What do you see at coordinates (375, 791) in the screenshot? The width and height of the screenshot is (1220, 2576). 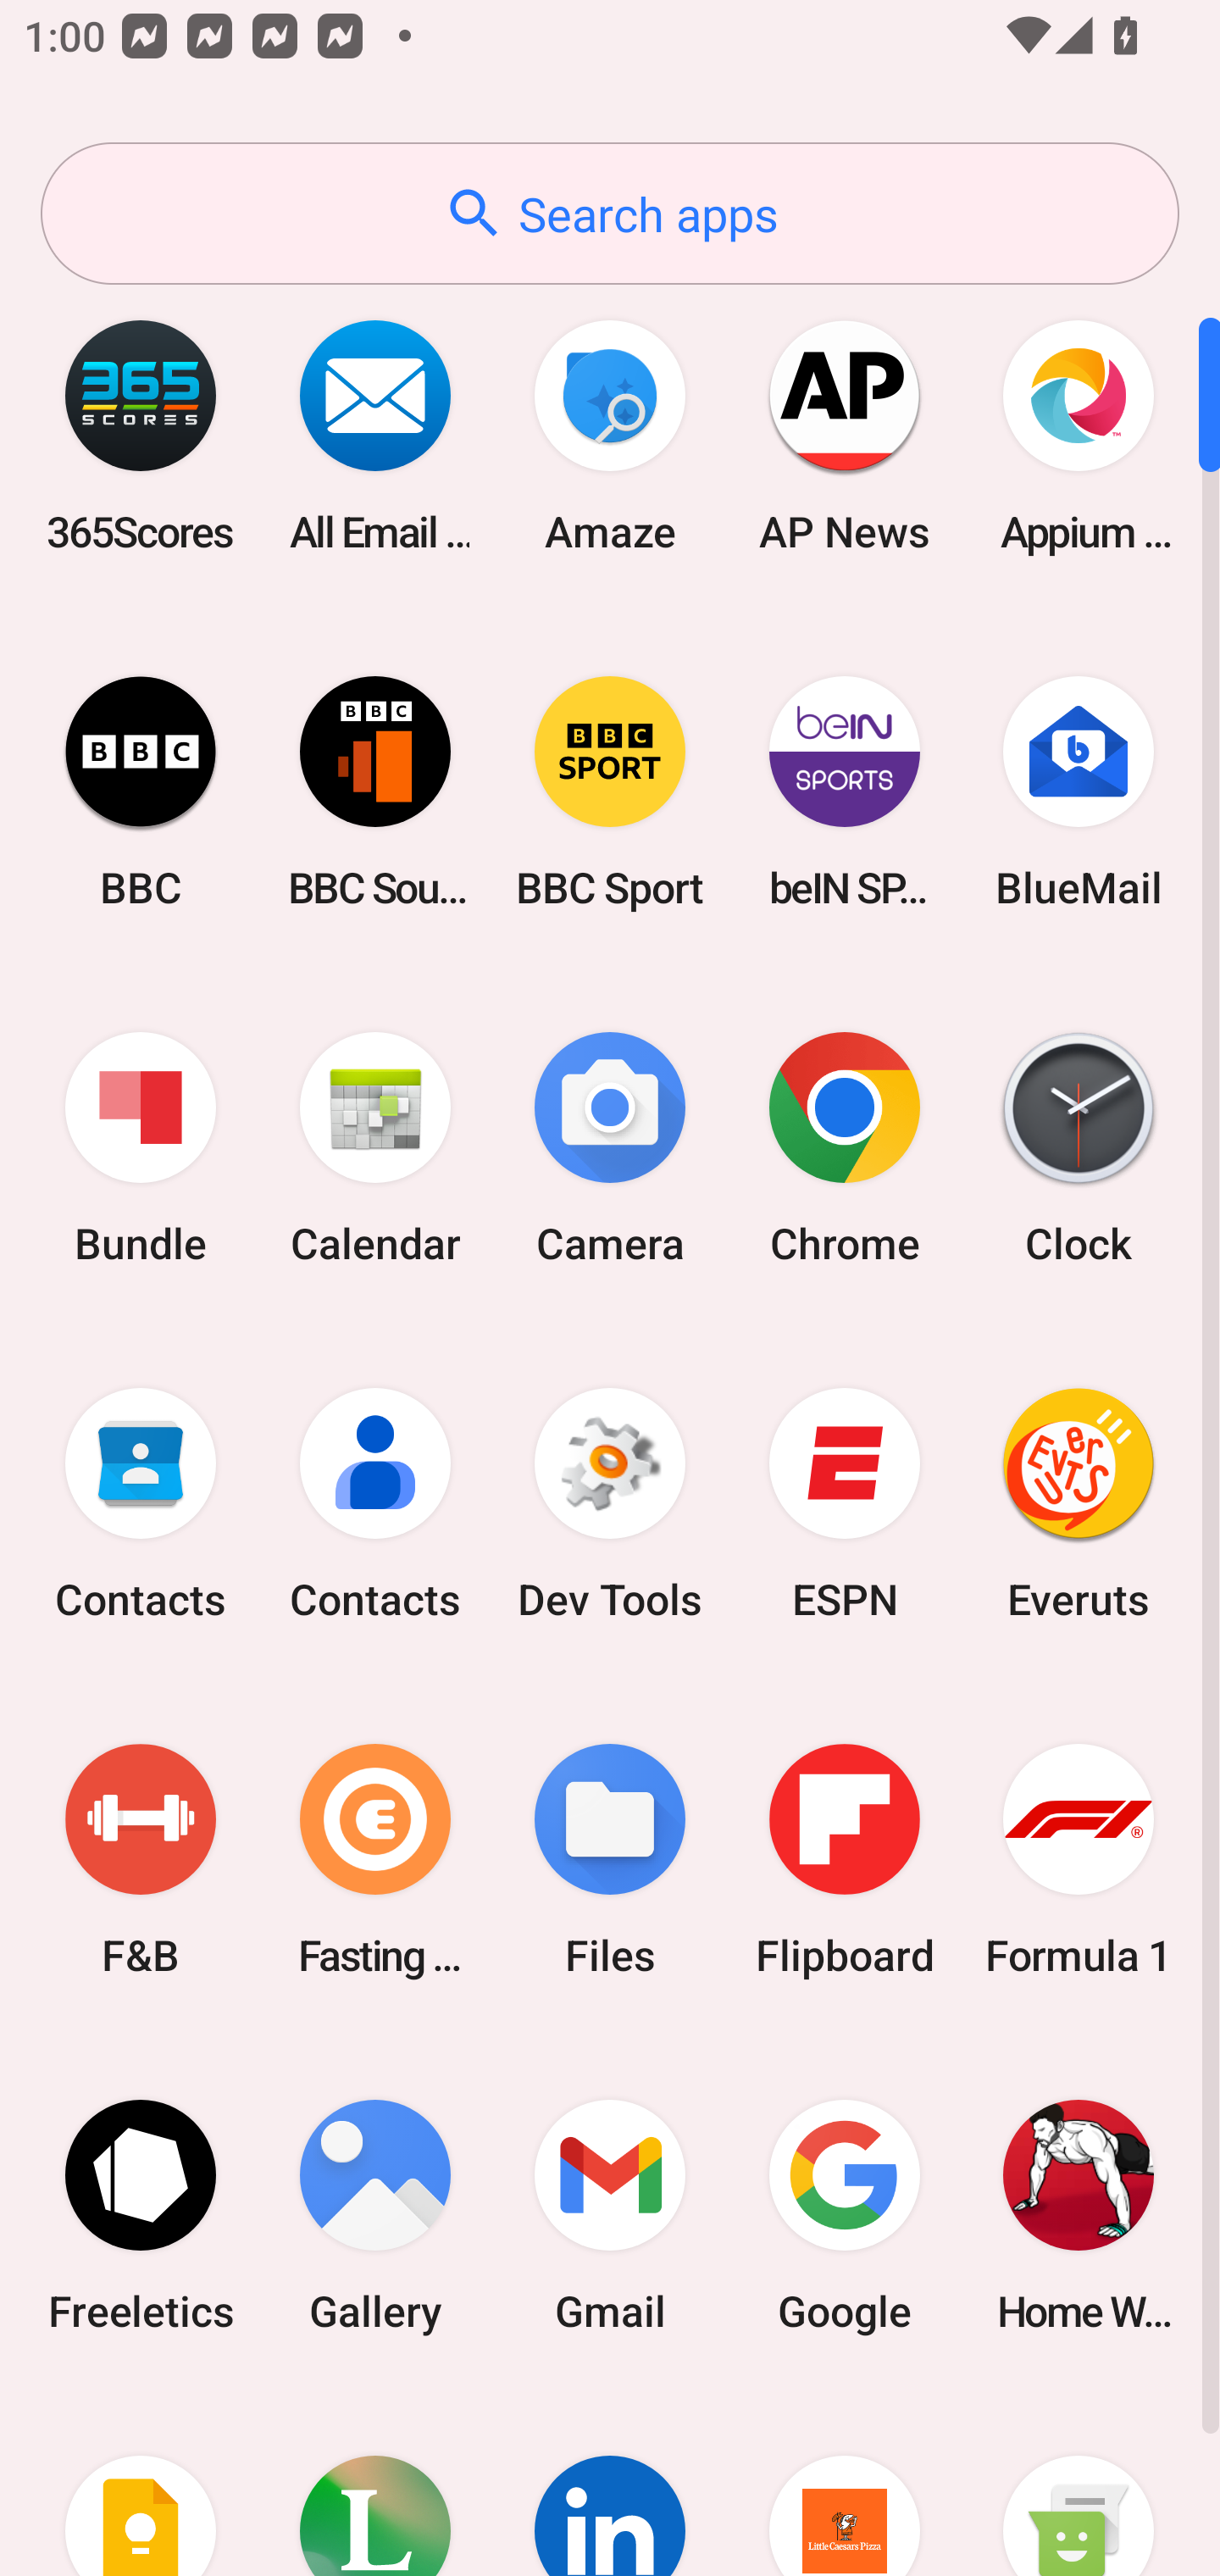 I see `BBC Sounds` at bounding box center [375, 791].